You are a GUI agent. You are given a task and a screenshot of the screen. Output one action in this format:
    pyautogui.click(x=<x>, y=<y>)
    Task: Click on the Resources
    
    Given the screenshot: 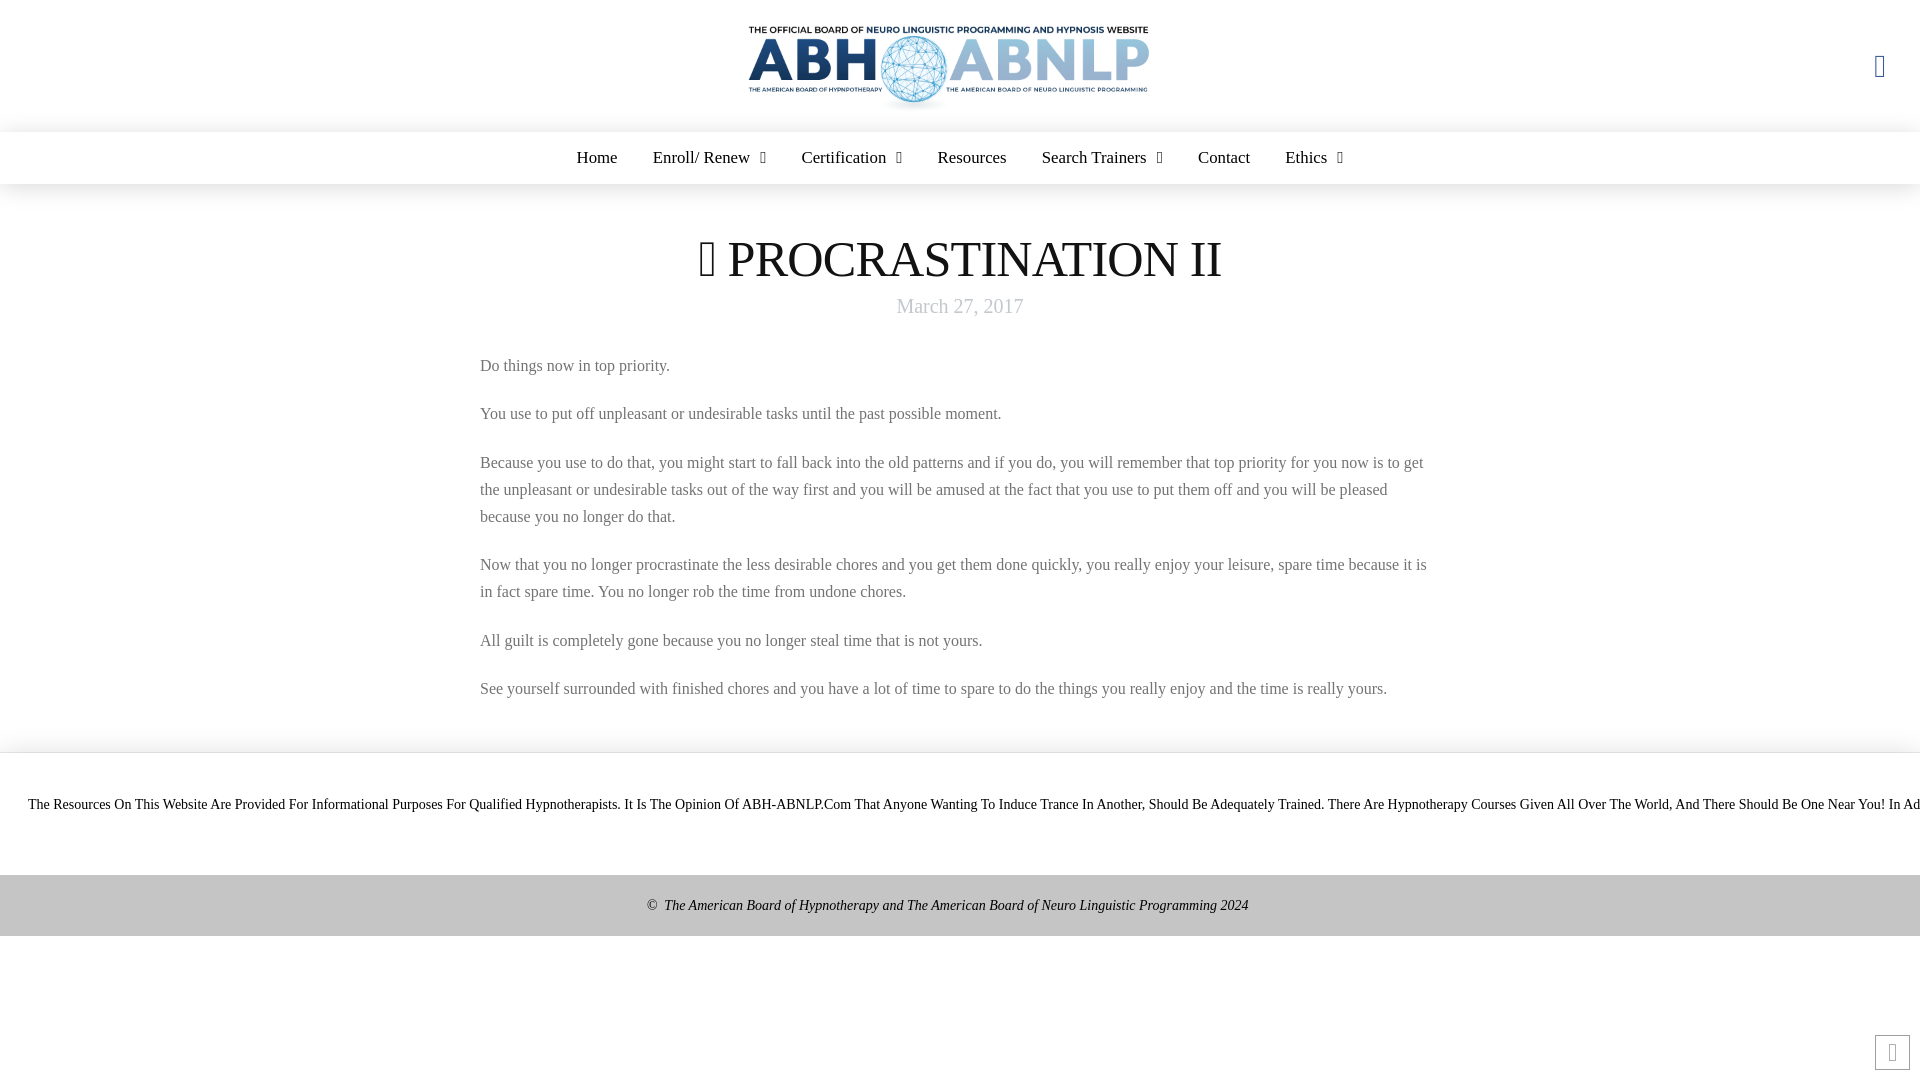 What is the action you would take?
    pyautogui.click(x=971, y=157)
    